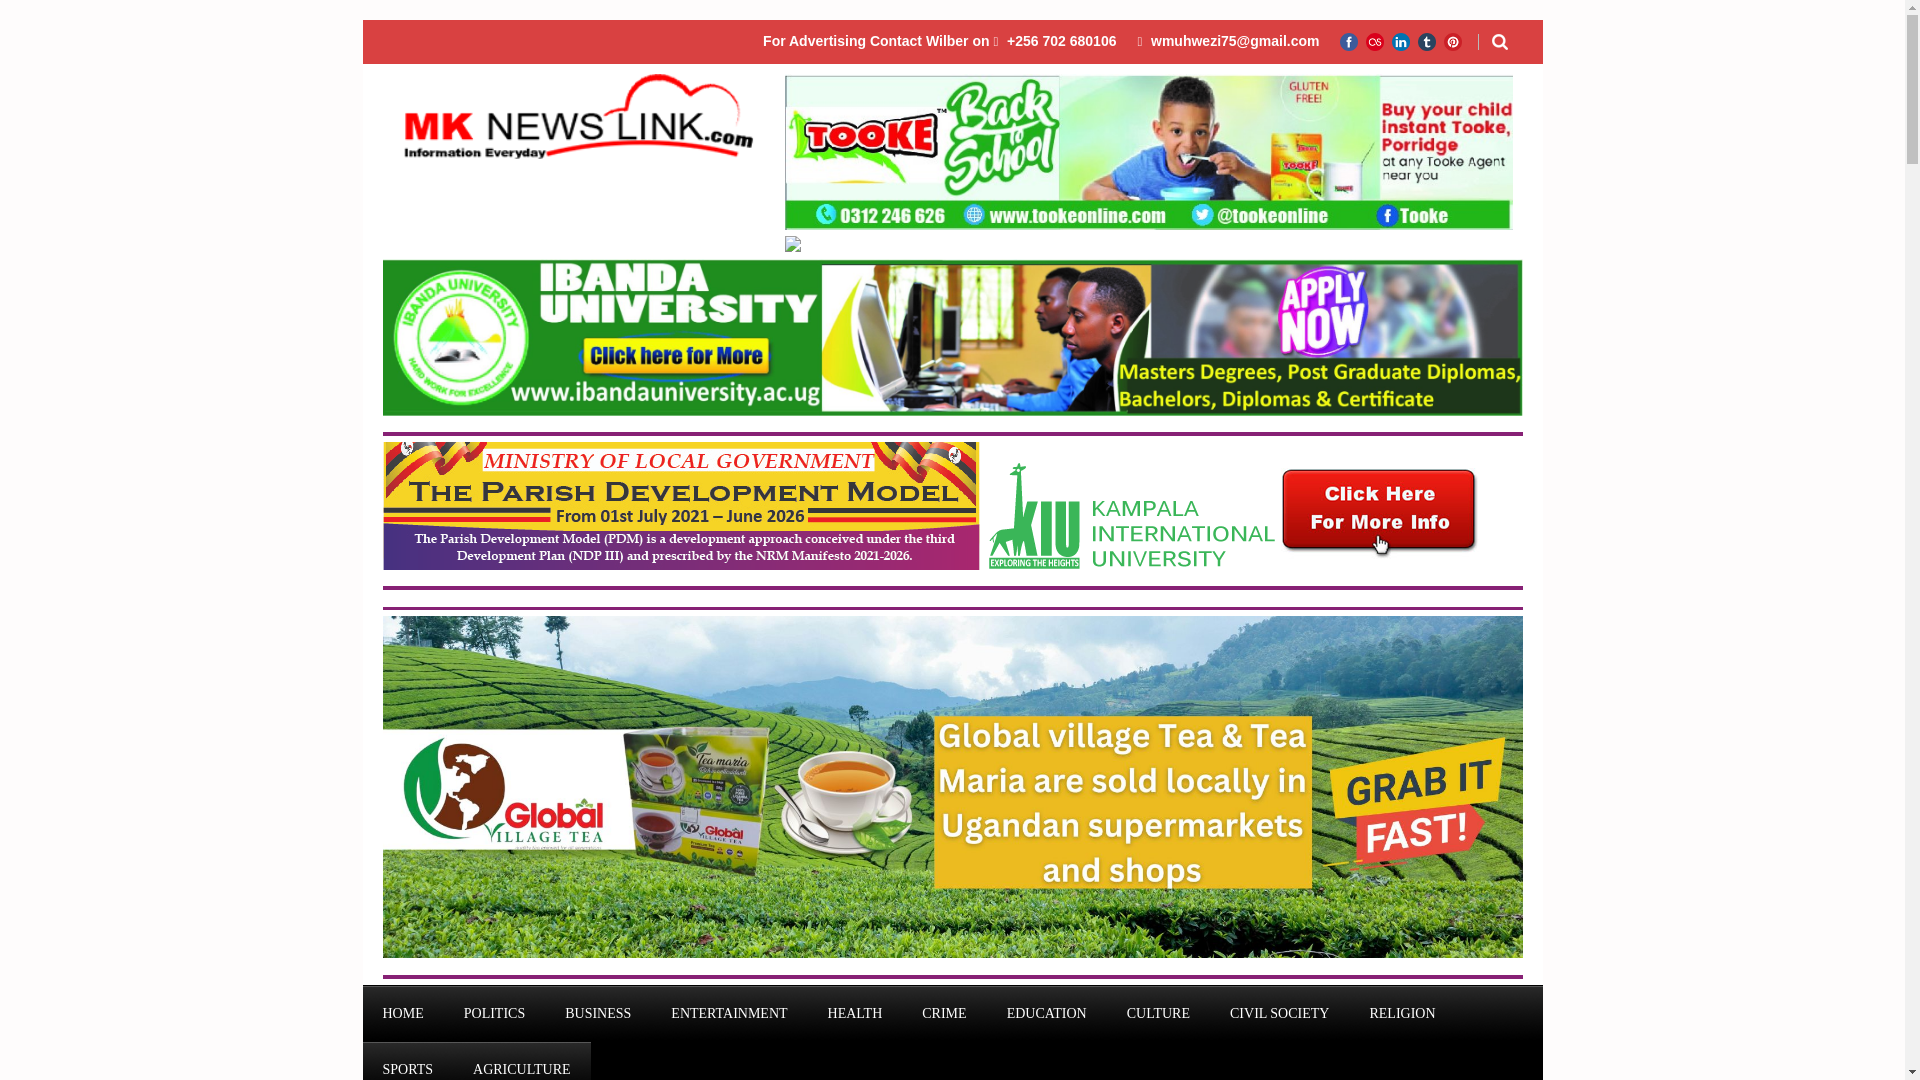  I want to click on ENTERTAINMENT, so click(728, 1014).